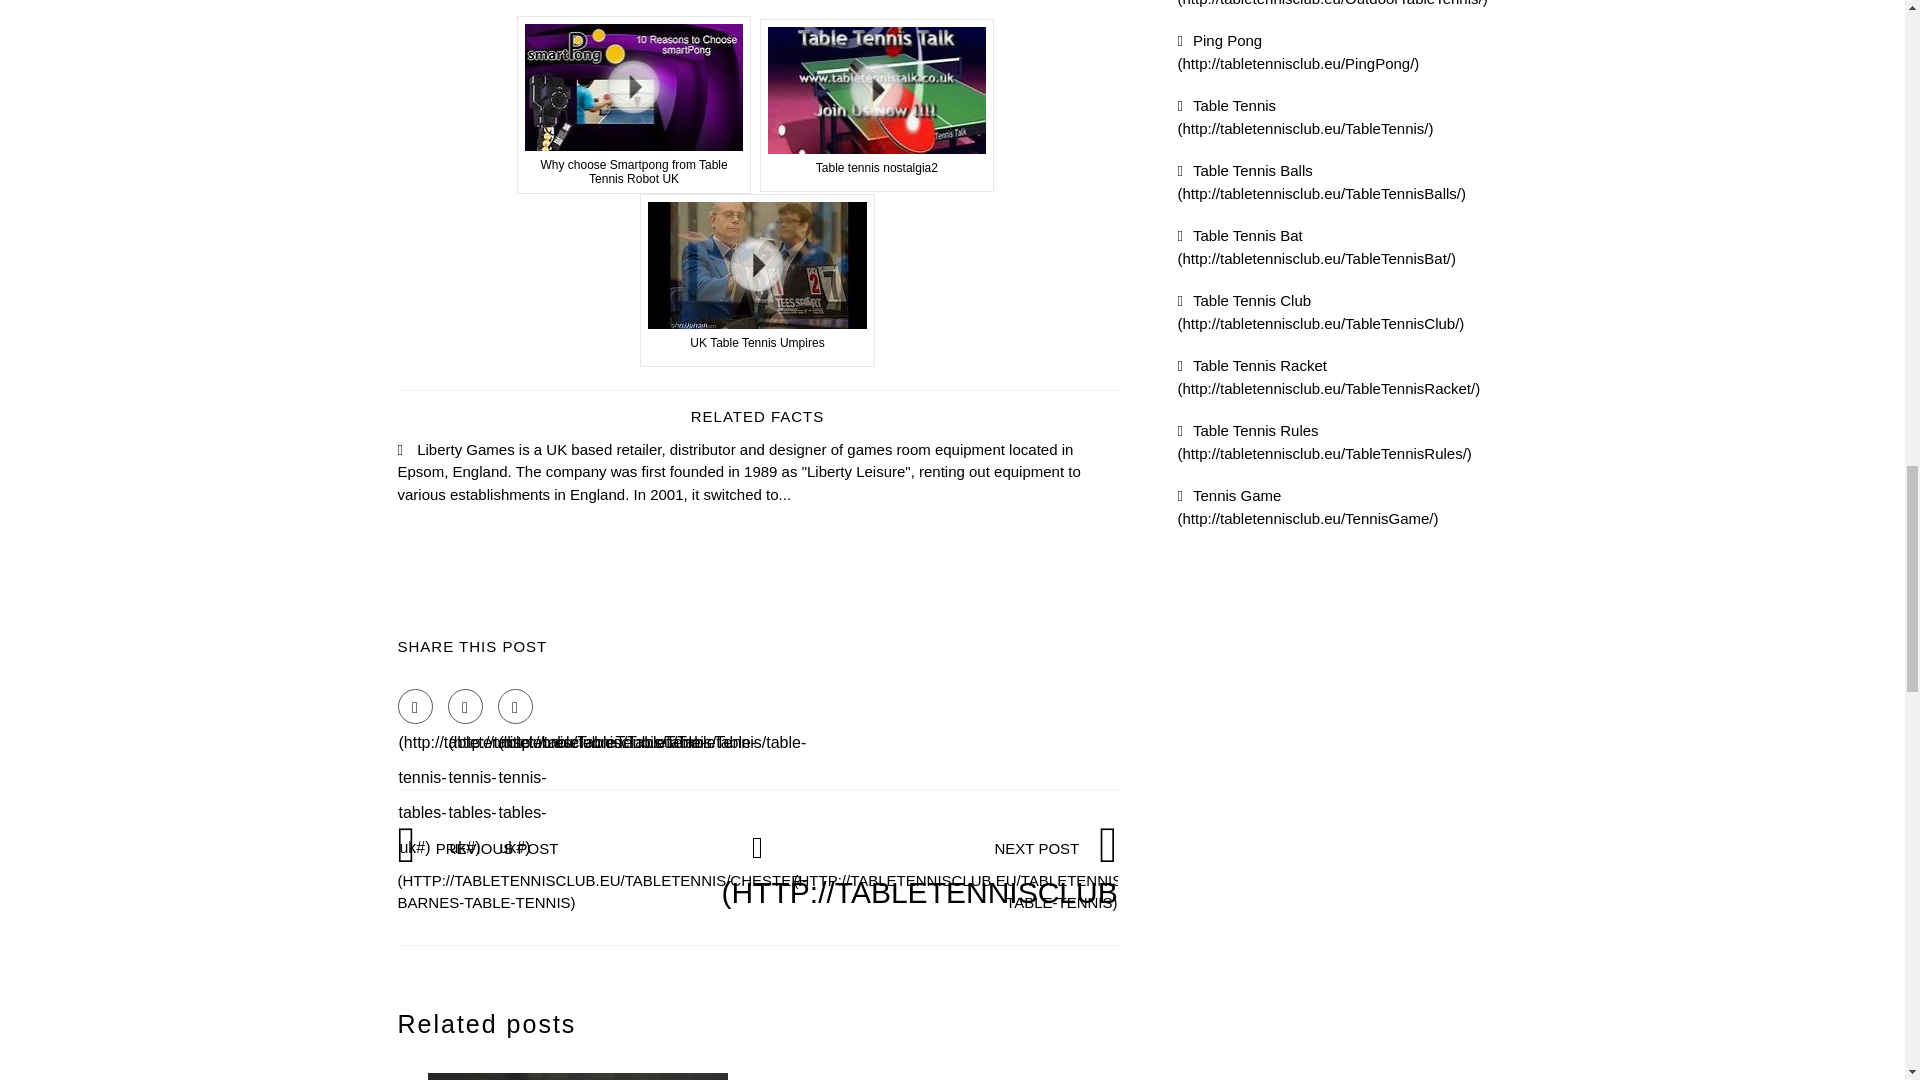 Image resolution: width=1920 pixels, height=1080 pixels. What do you see at coordinates (1306, 117) in the screenshot?
I see `View all posts filed under Table Tennis` at bounding box center [1306, 117].